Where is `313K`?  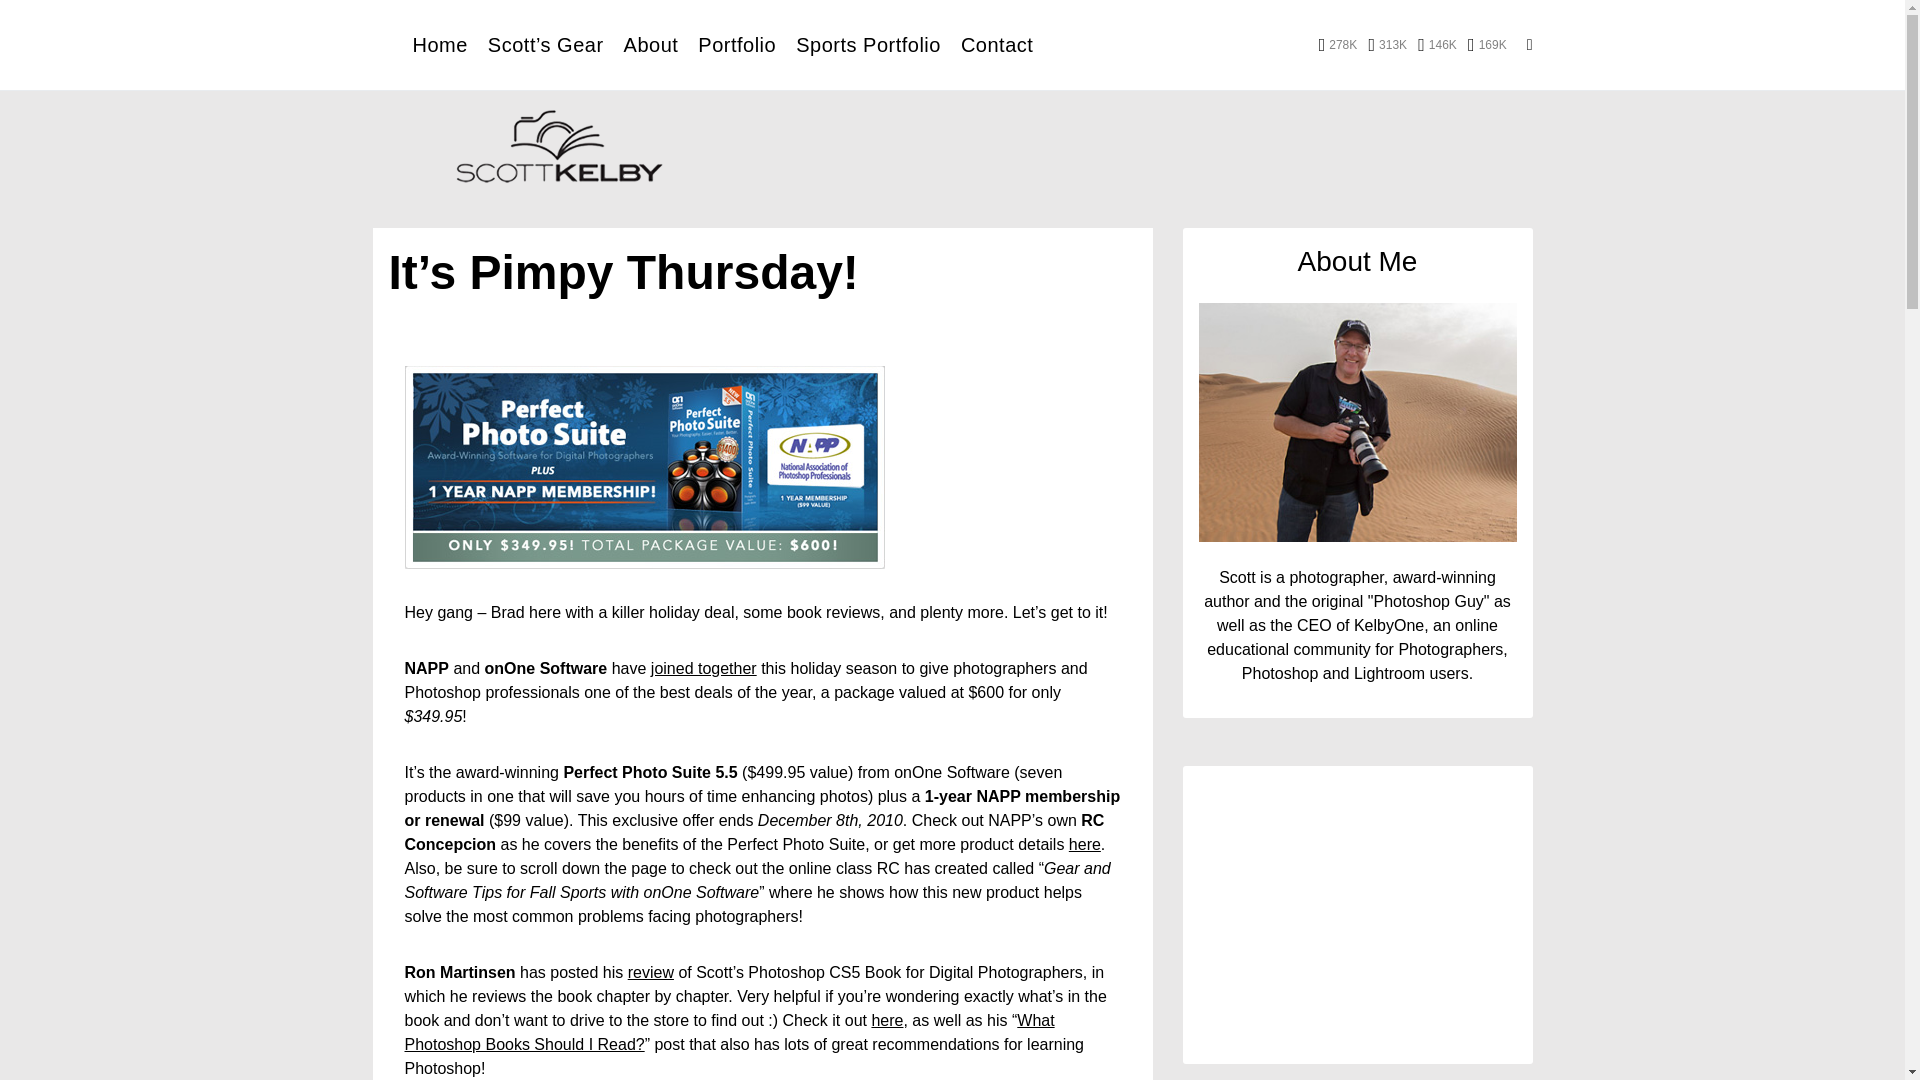 313K is located at coordinates (1387, 44).